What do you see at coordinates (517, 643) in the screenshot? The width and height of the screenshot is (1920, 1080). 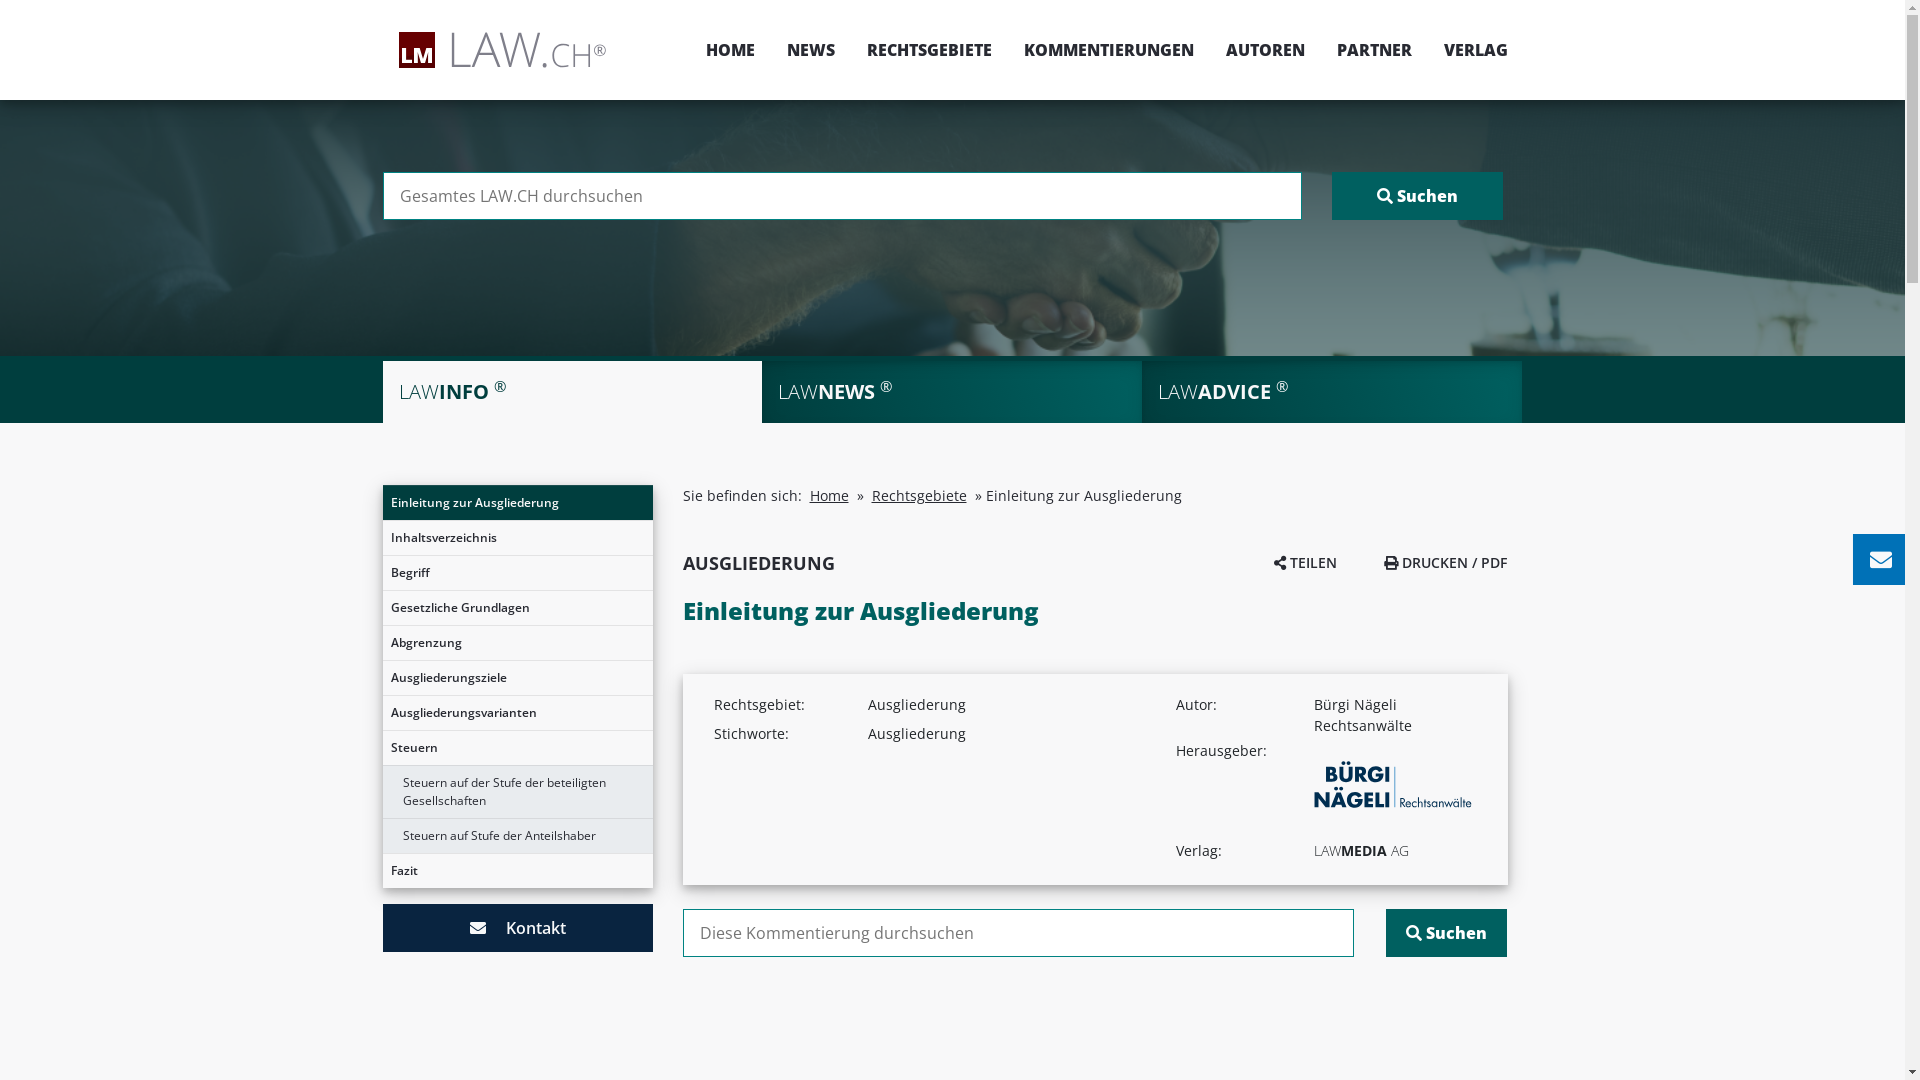 I see `Abgrenzung` at bounding box center [517, 643].